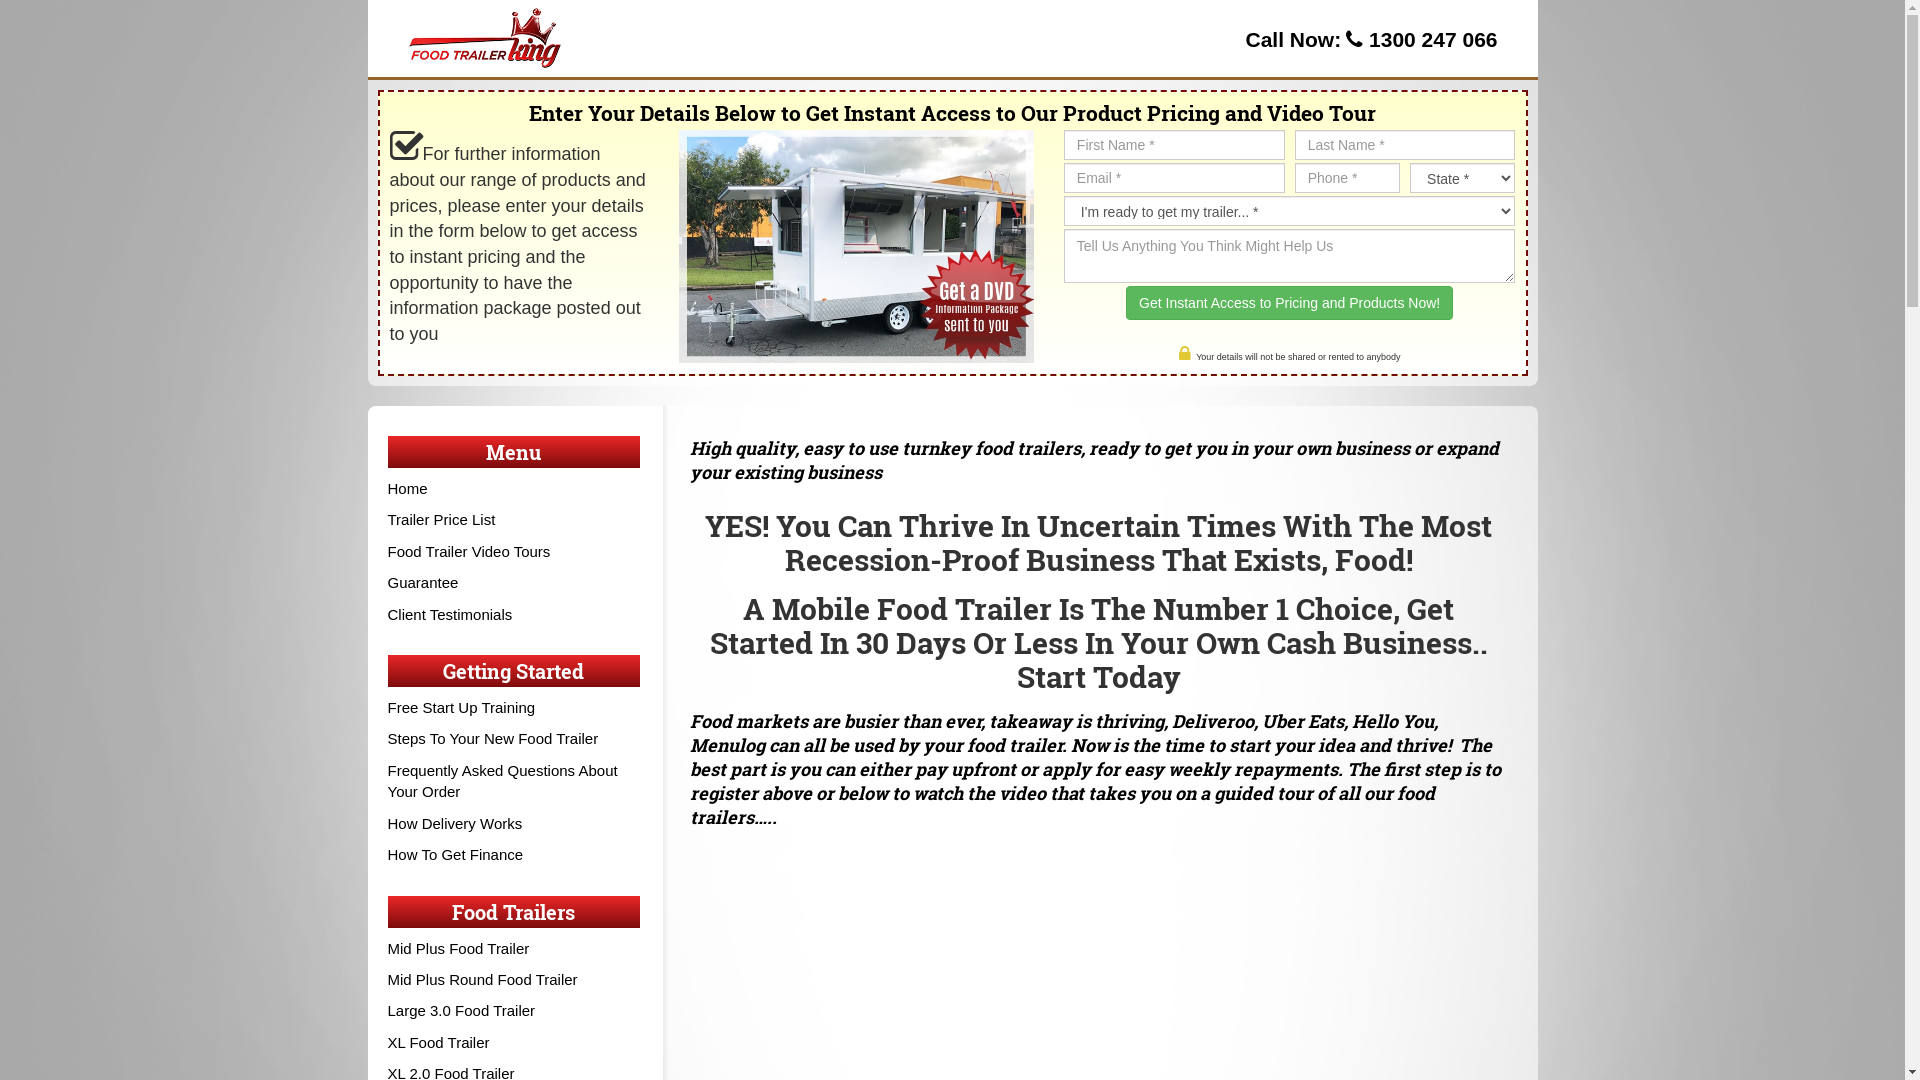 This screenshot has height=1080, width=1920. What do you see at coordinates (483, 980) in the screenshot?
I see `Mid Plus Round Food Trailer` at bounding box center [483, 980].